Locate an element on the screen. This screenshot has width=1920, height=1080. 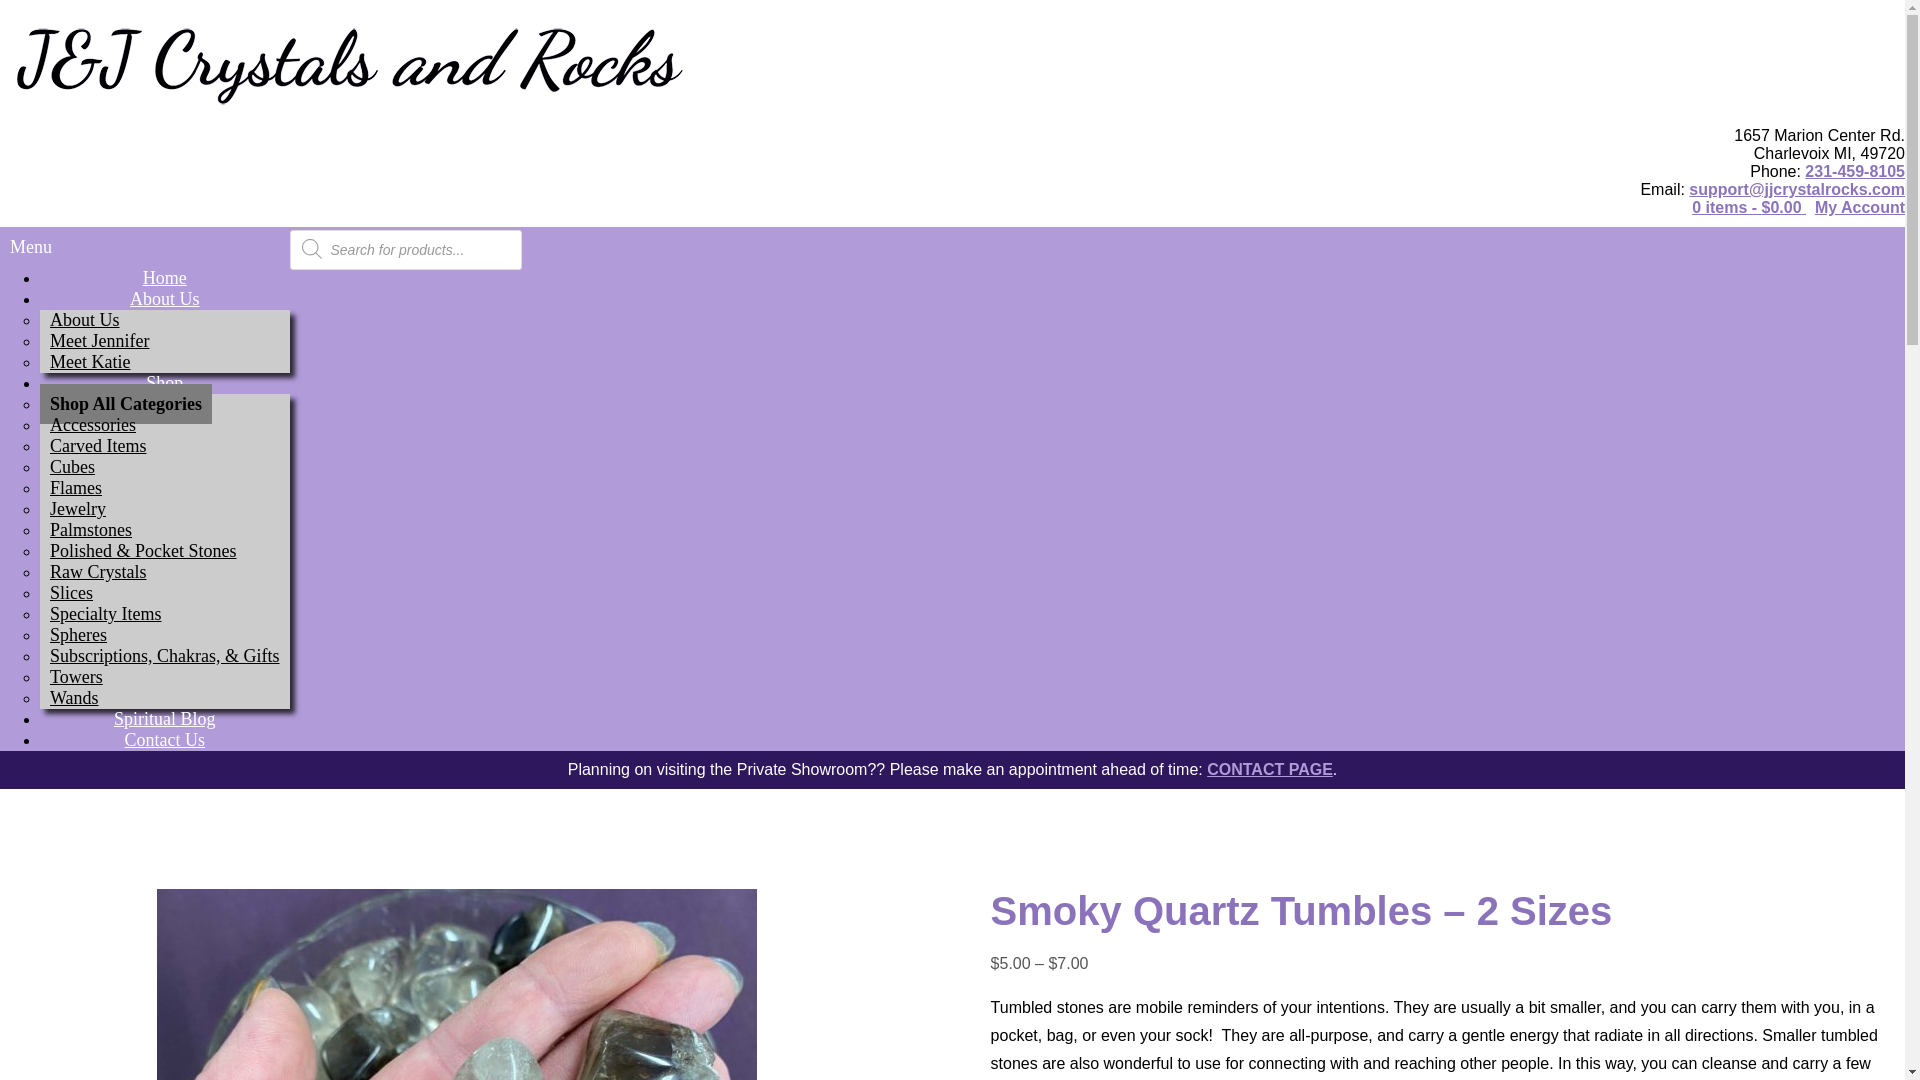
Meet Jennifer is located at coordinates (100, 340).